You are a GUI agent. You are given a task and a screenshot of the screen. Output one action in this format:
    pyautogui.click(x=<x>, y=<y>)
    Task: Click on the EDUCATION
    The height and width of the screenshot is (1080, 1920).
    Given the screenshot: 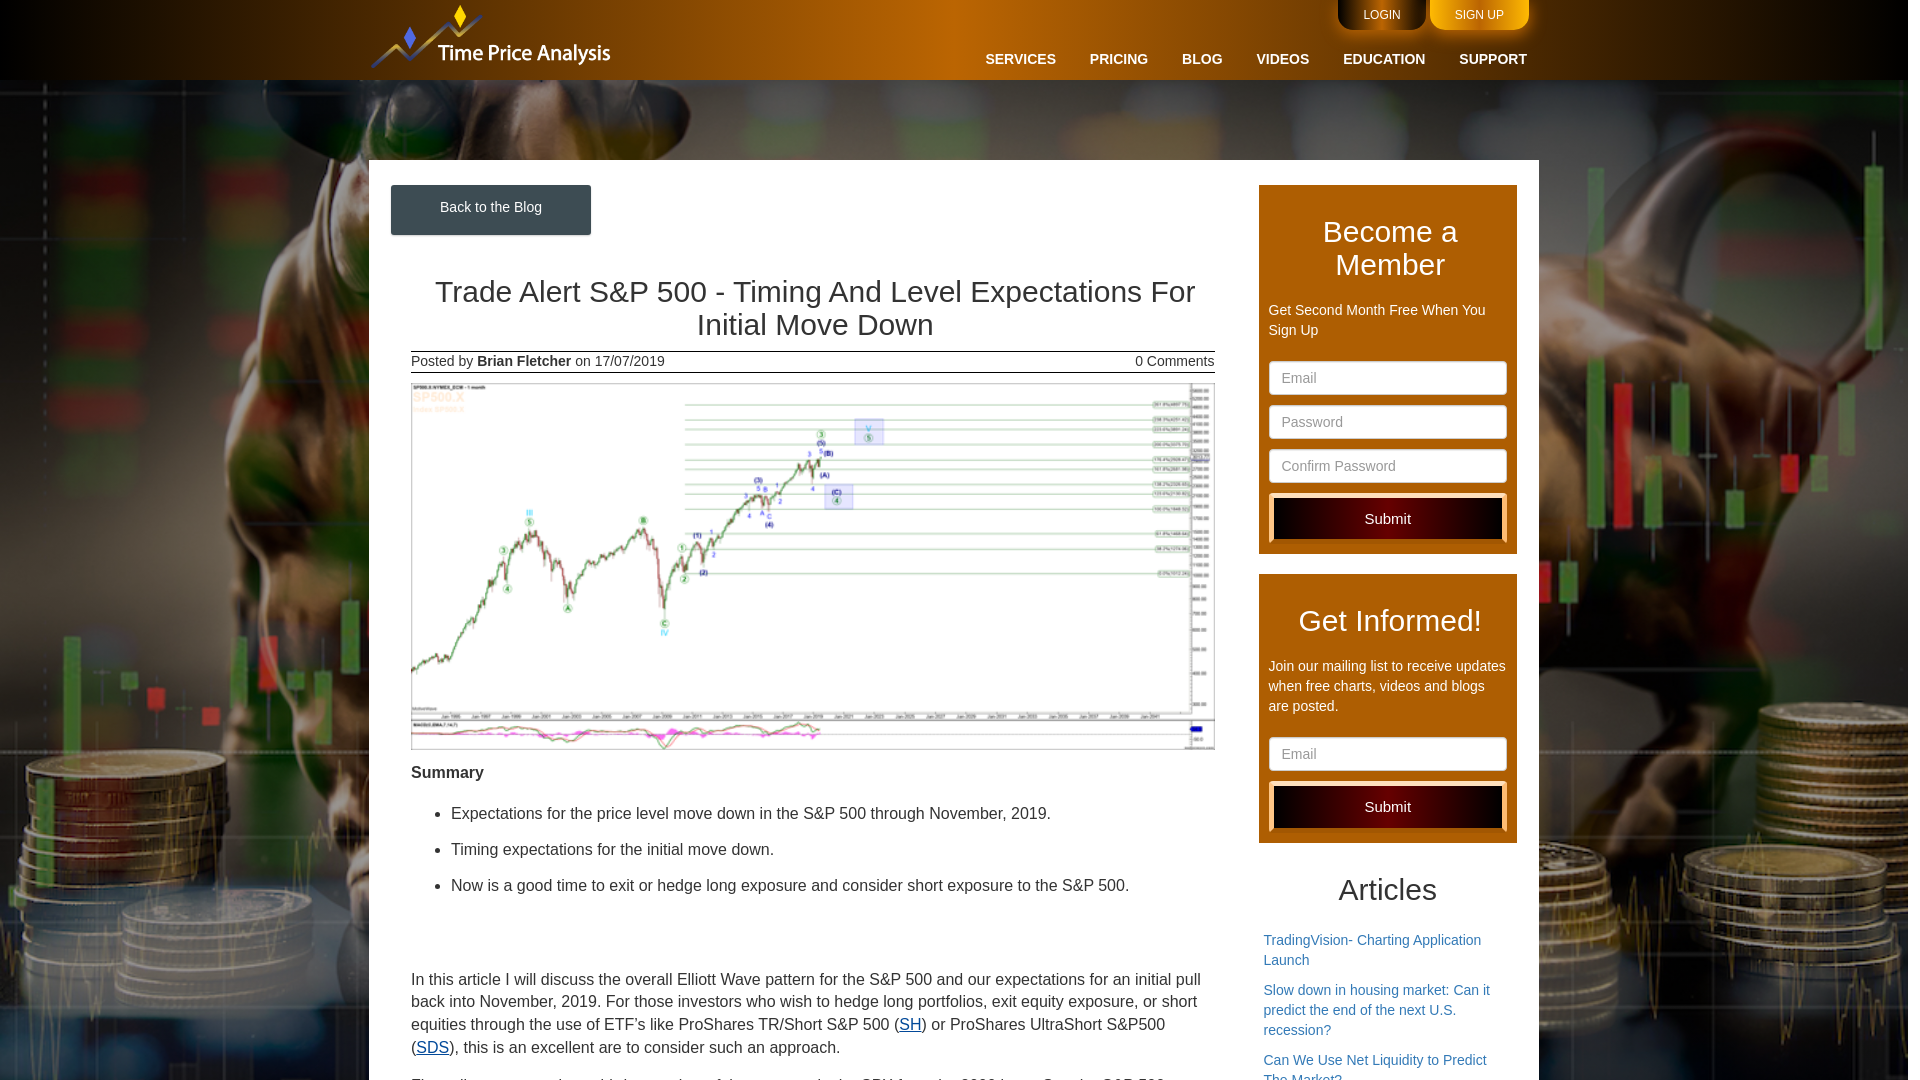 What is the action you would take?
    pyautogui.click(x=1383, y=58)
    